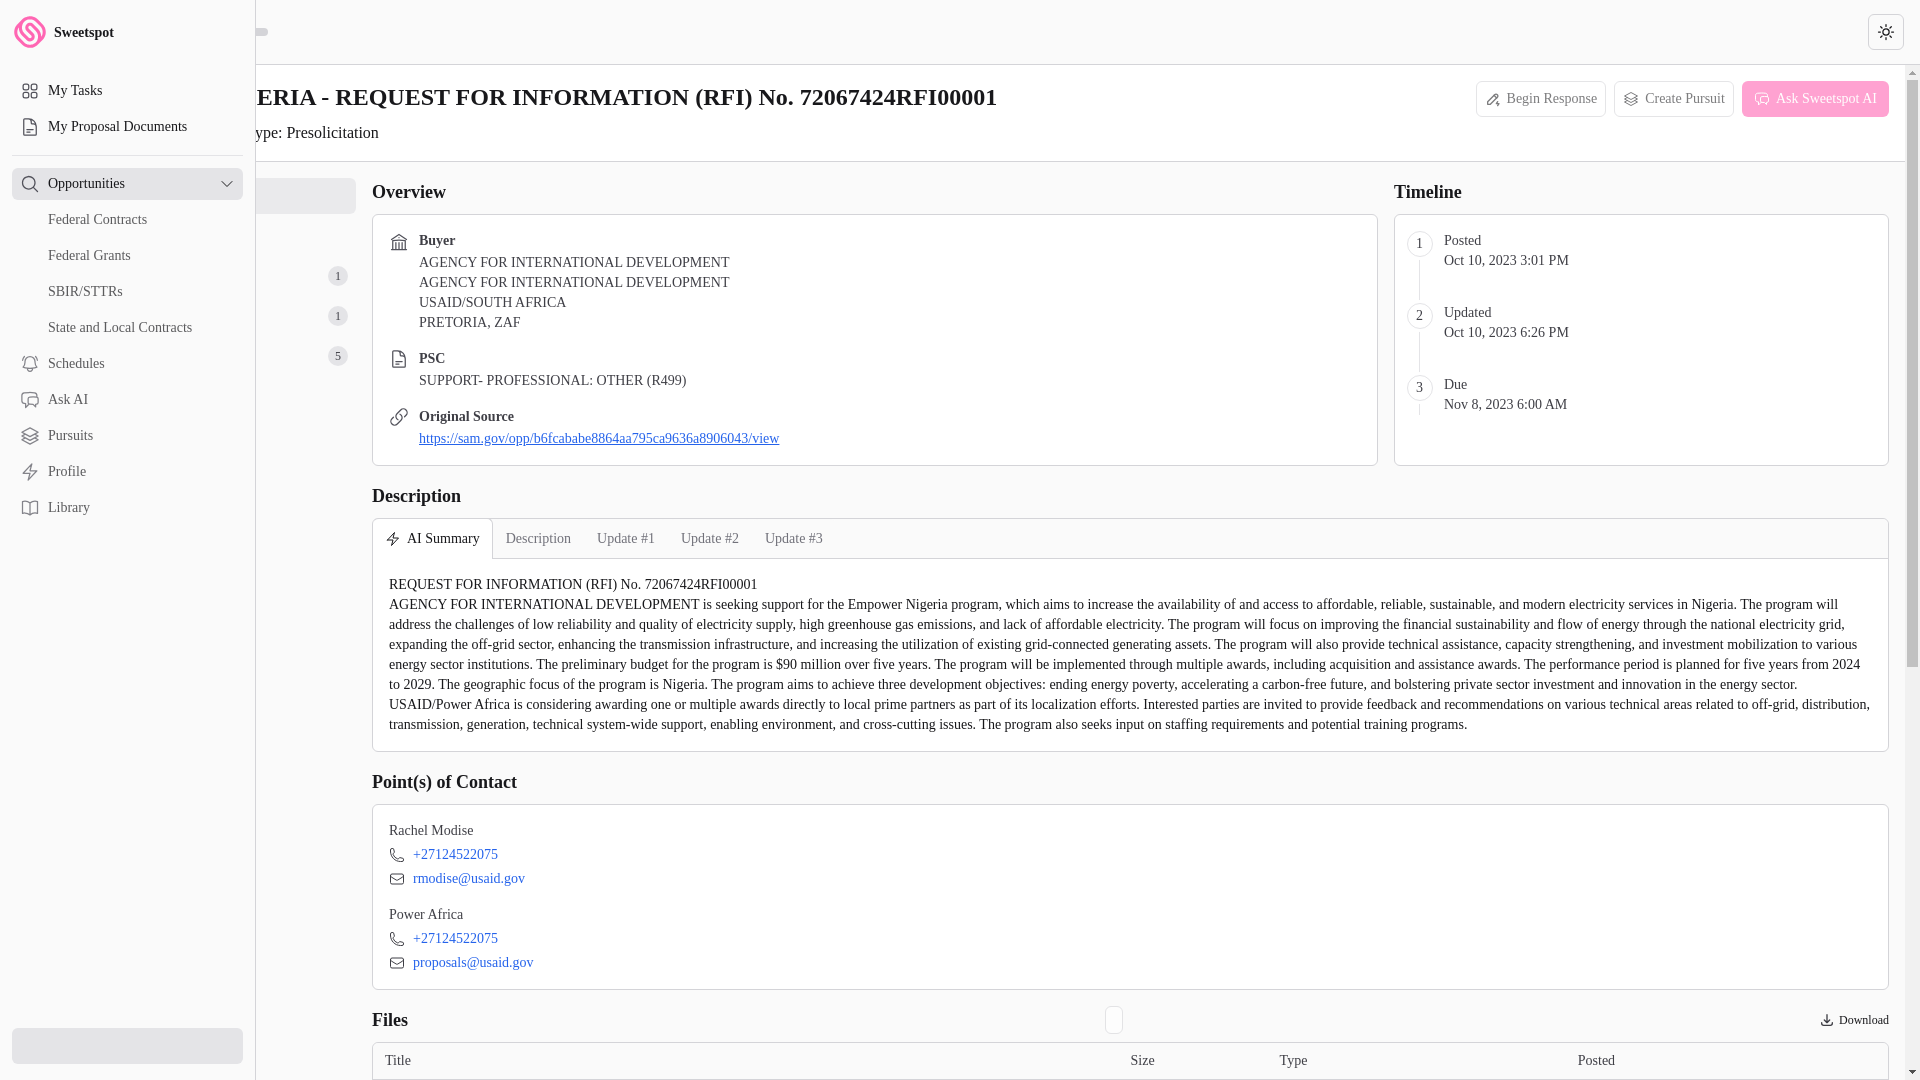  What do you see at coordinates (127, 90) in the screenshot?
I see `My Tasks` at bounding box center [127, 90].